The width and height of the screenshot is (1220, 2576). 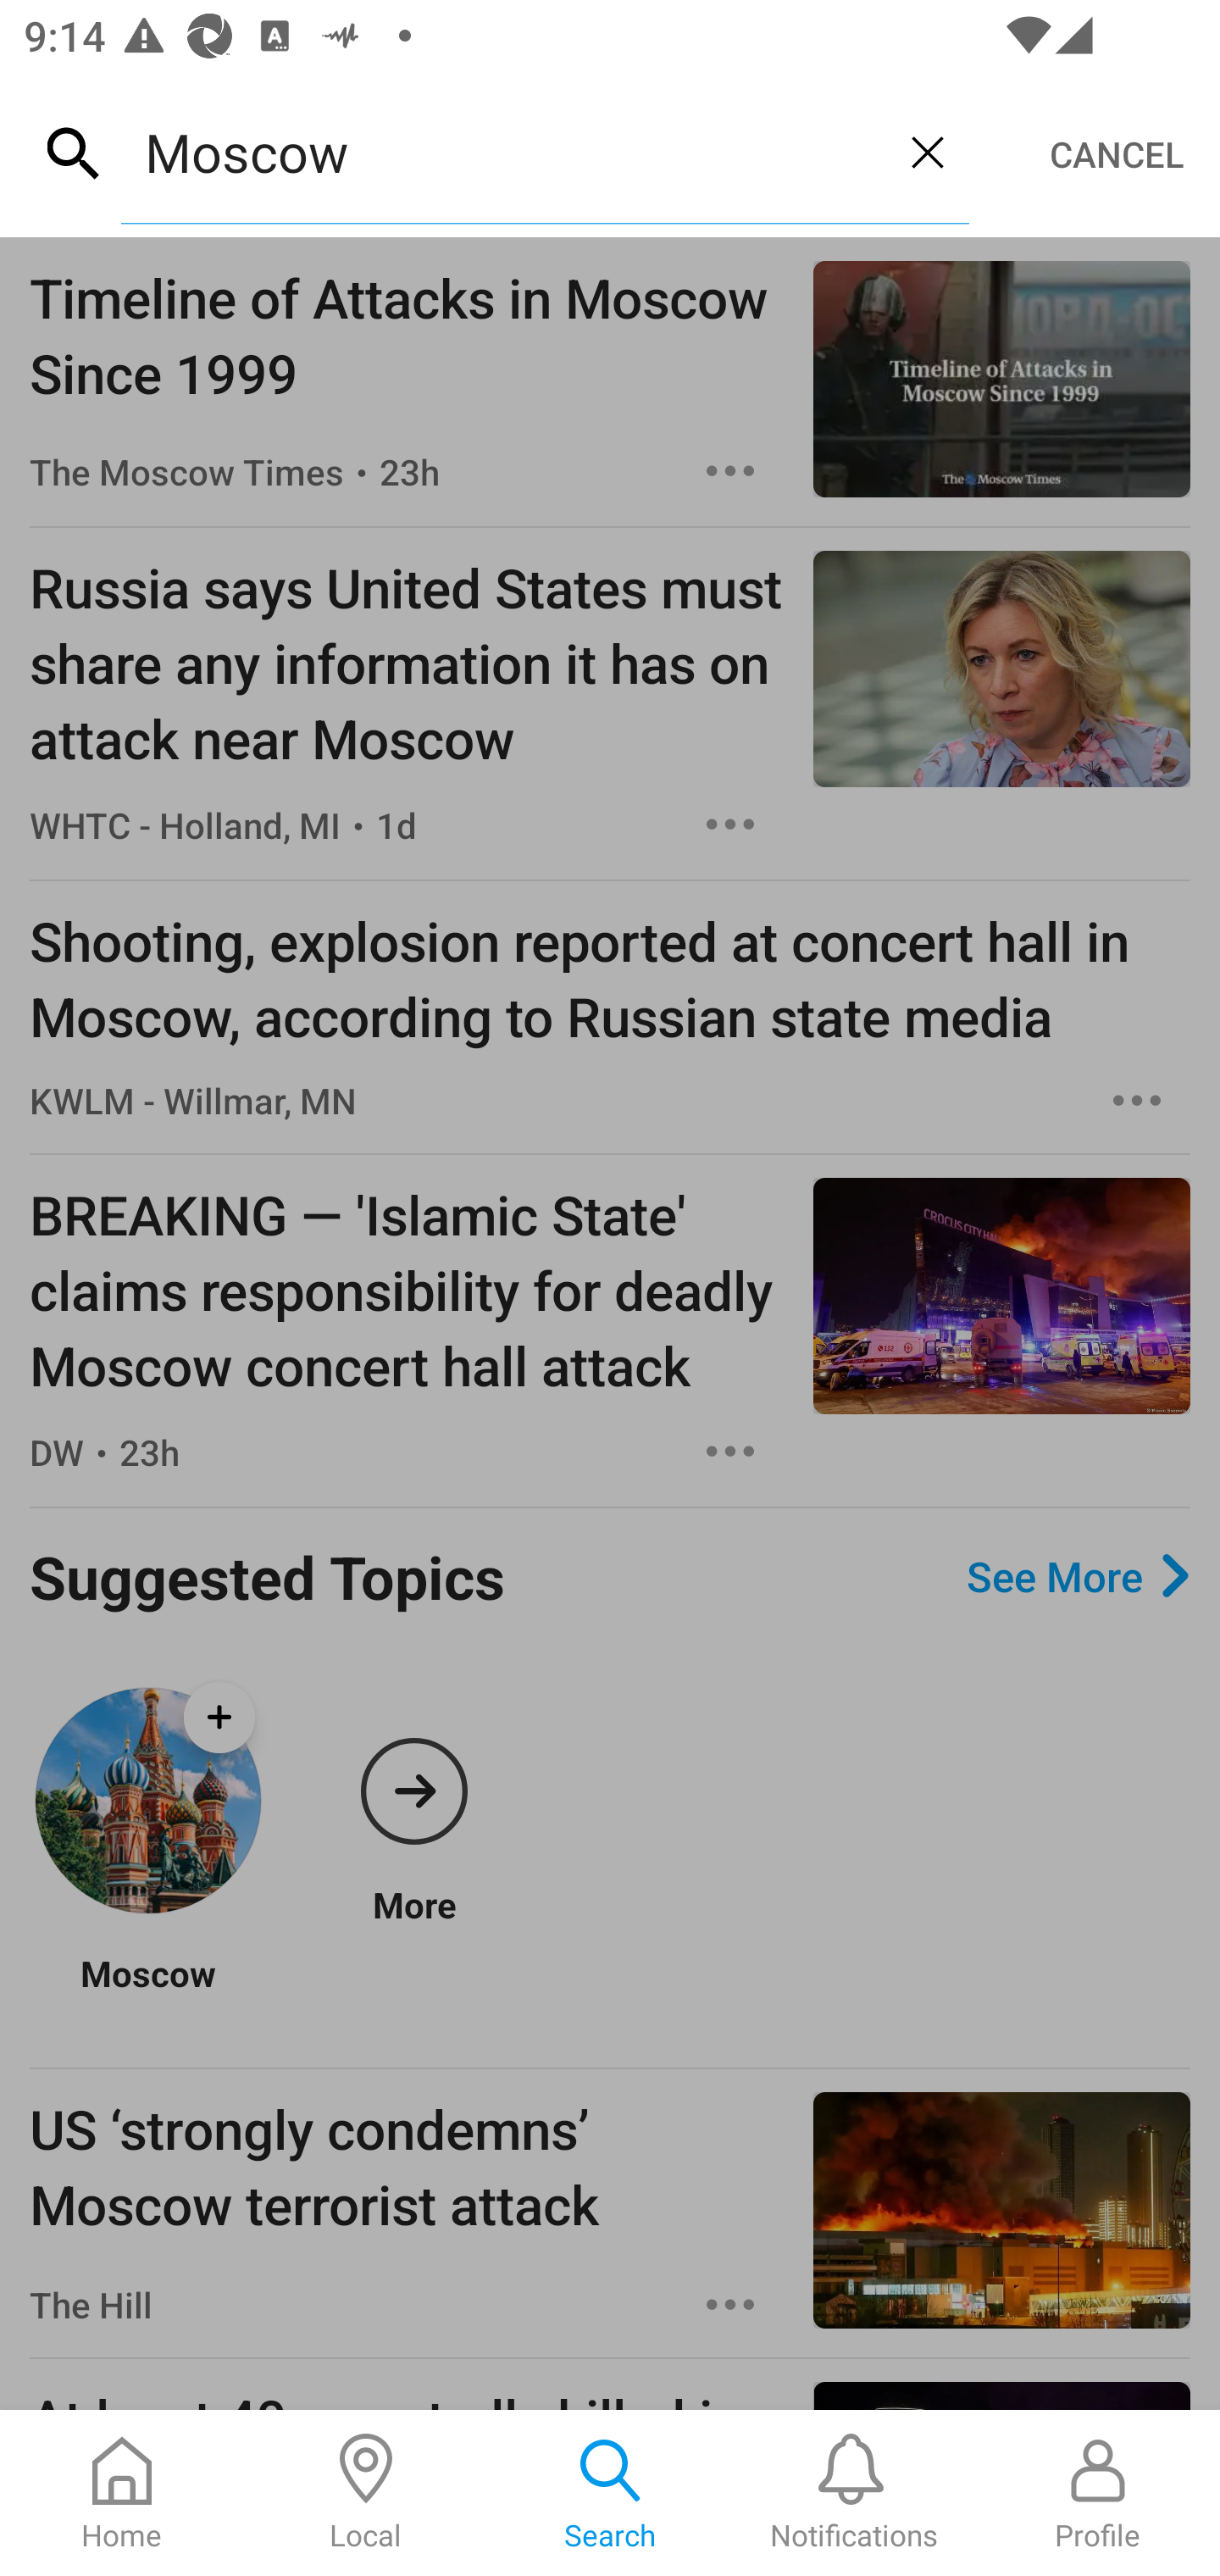 I want to click on Options, so click(x=730, y=2305).